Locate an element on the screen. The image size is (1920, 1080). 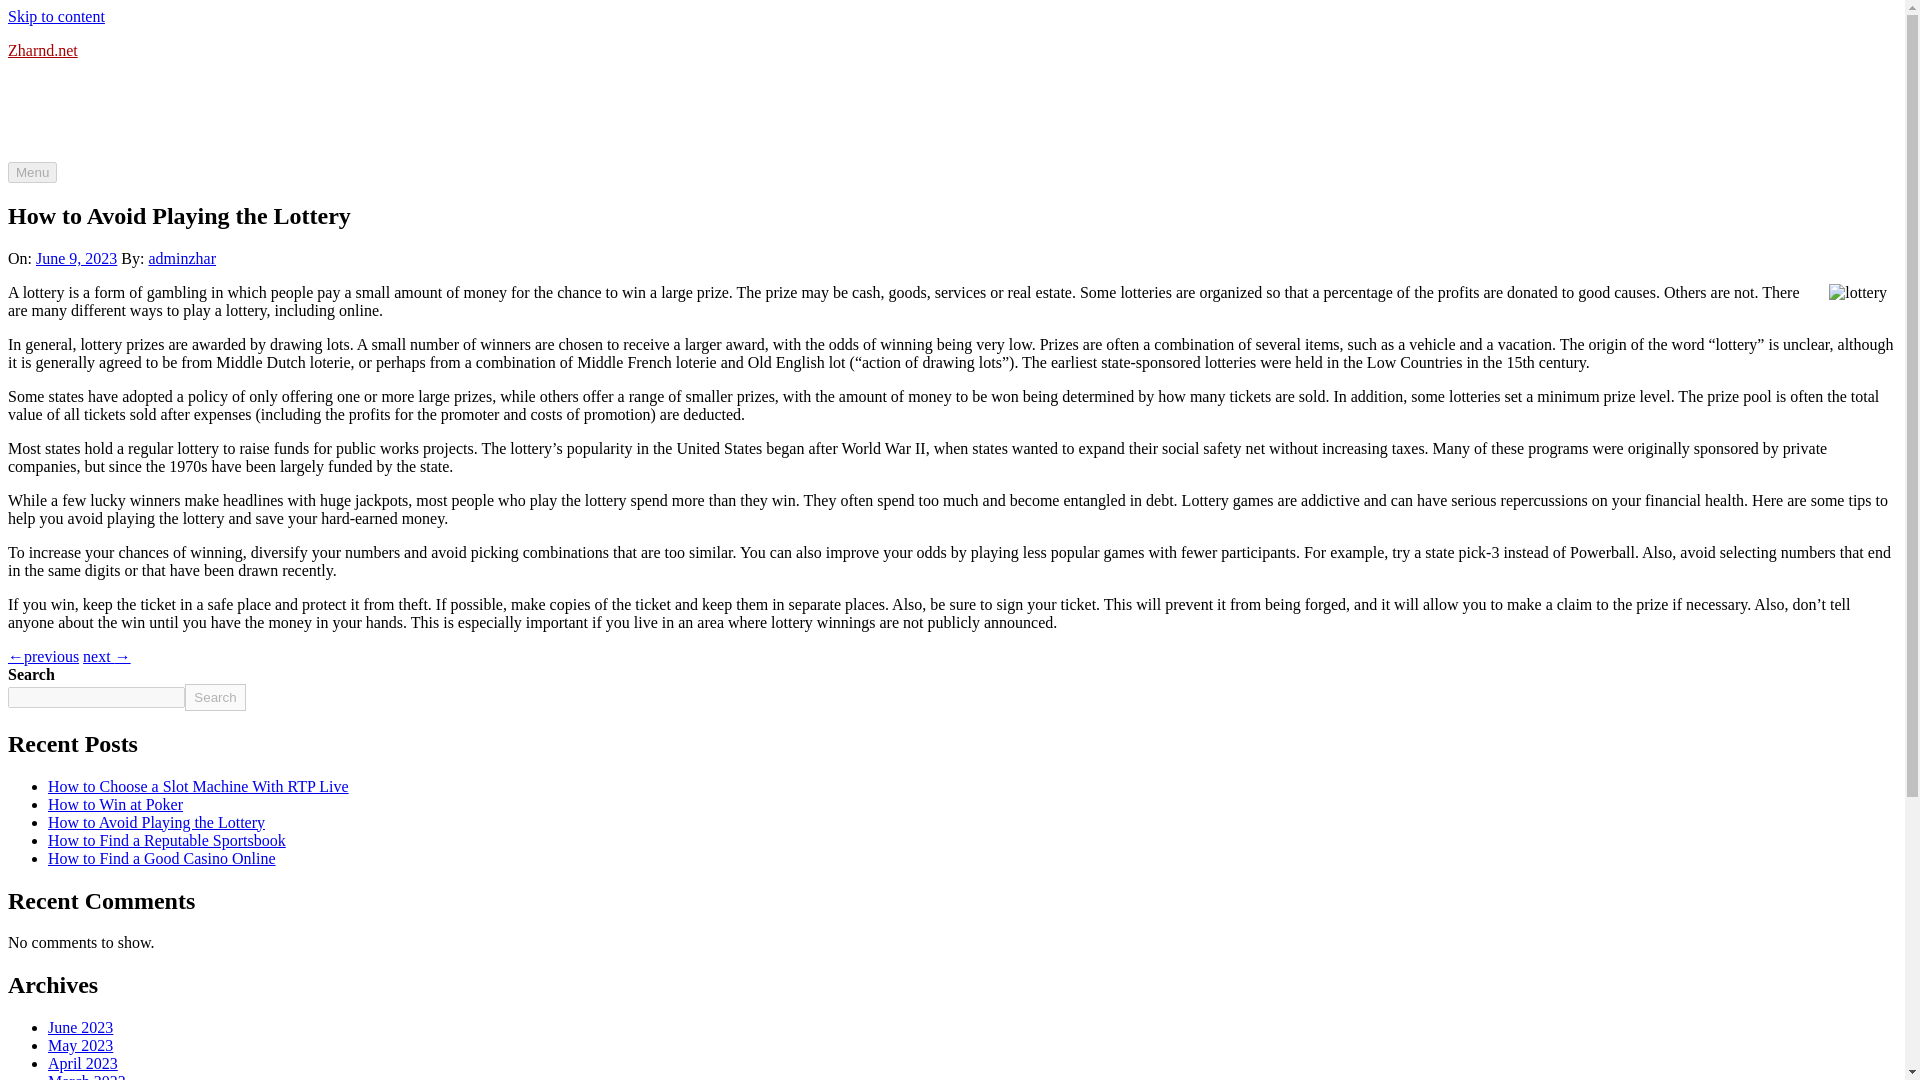
adminzhar is located at coordinates (181, 258).